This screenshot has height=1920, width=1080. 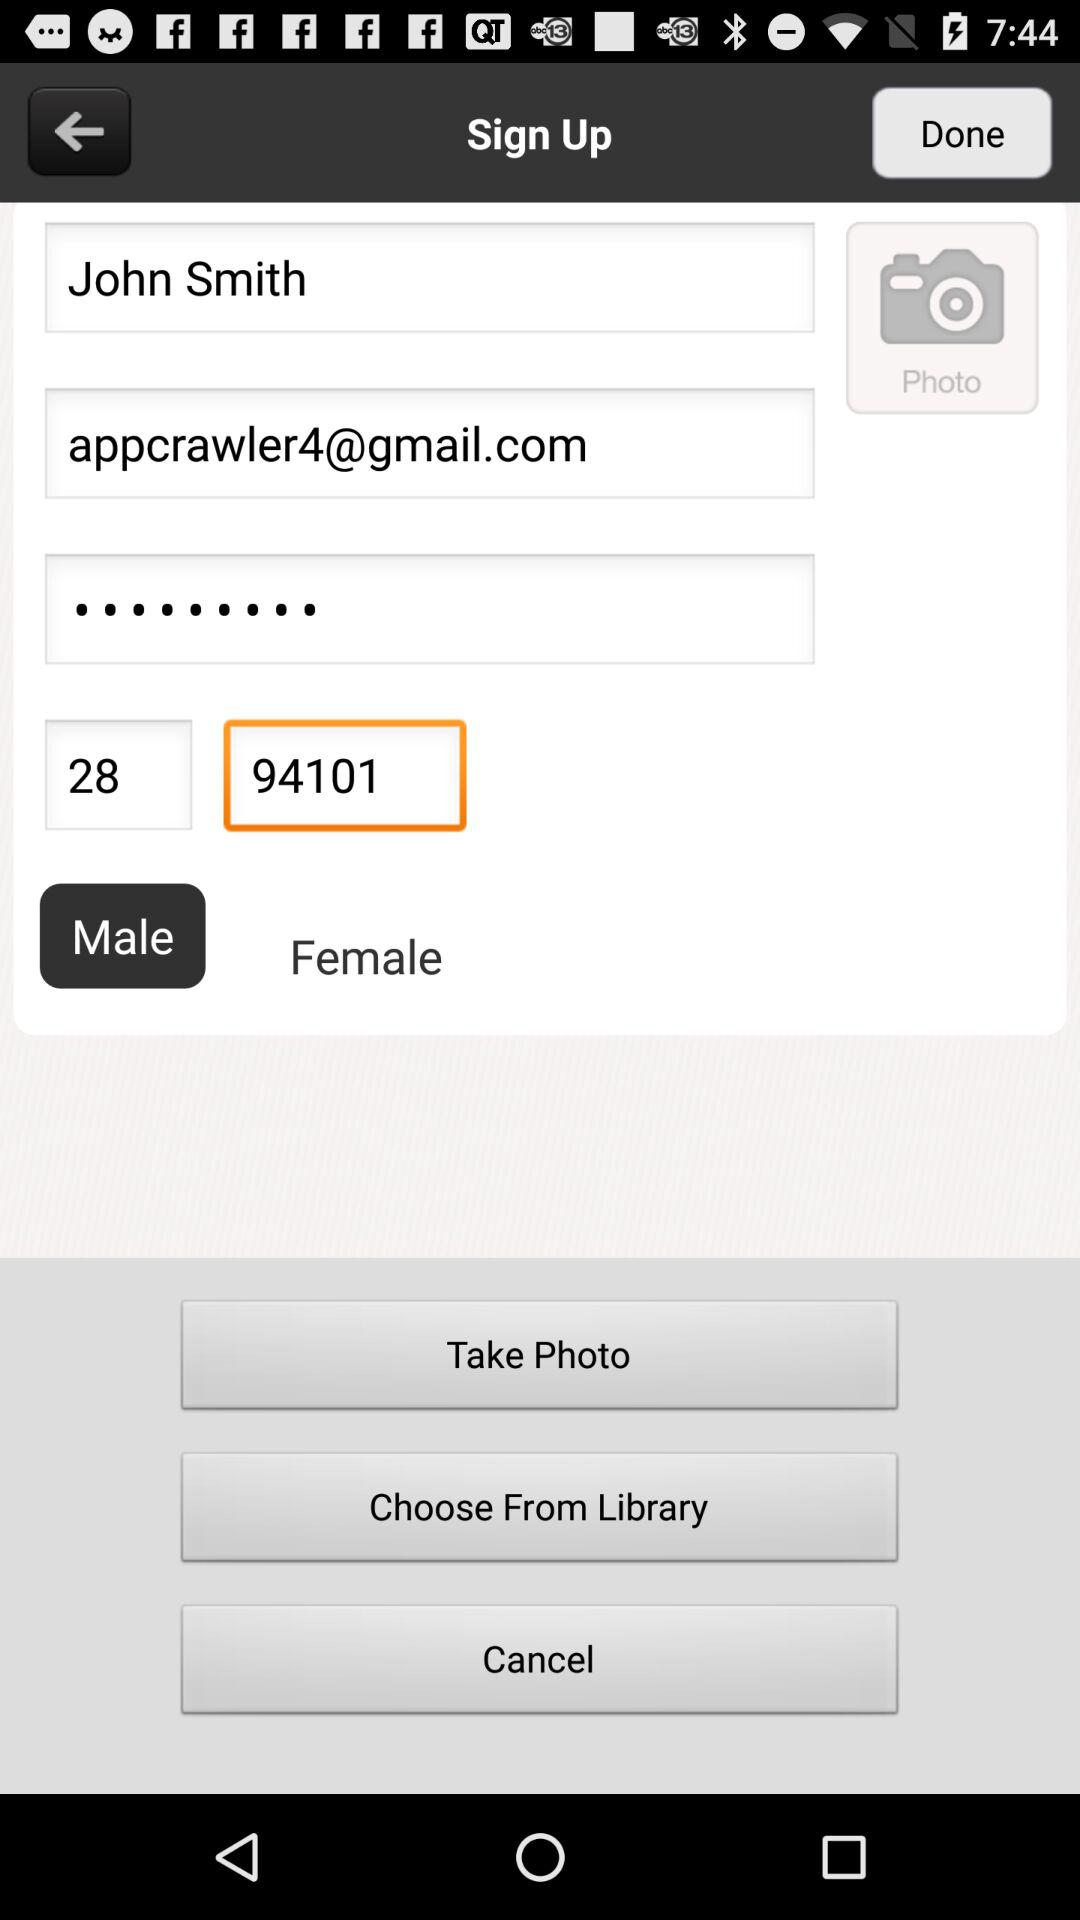 I want to click on take a picture, so click(x=943, y=317).